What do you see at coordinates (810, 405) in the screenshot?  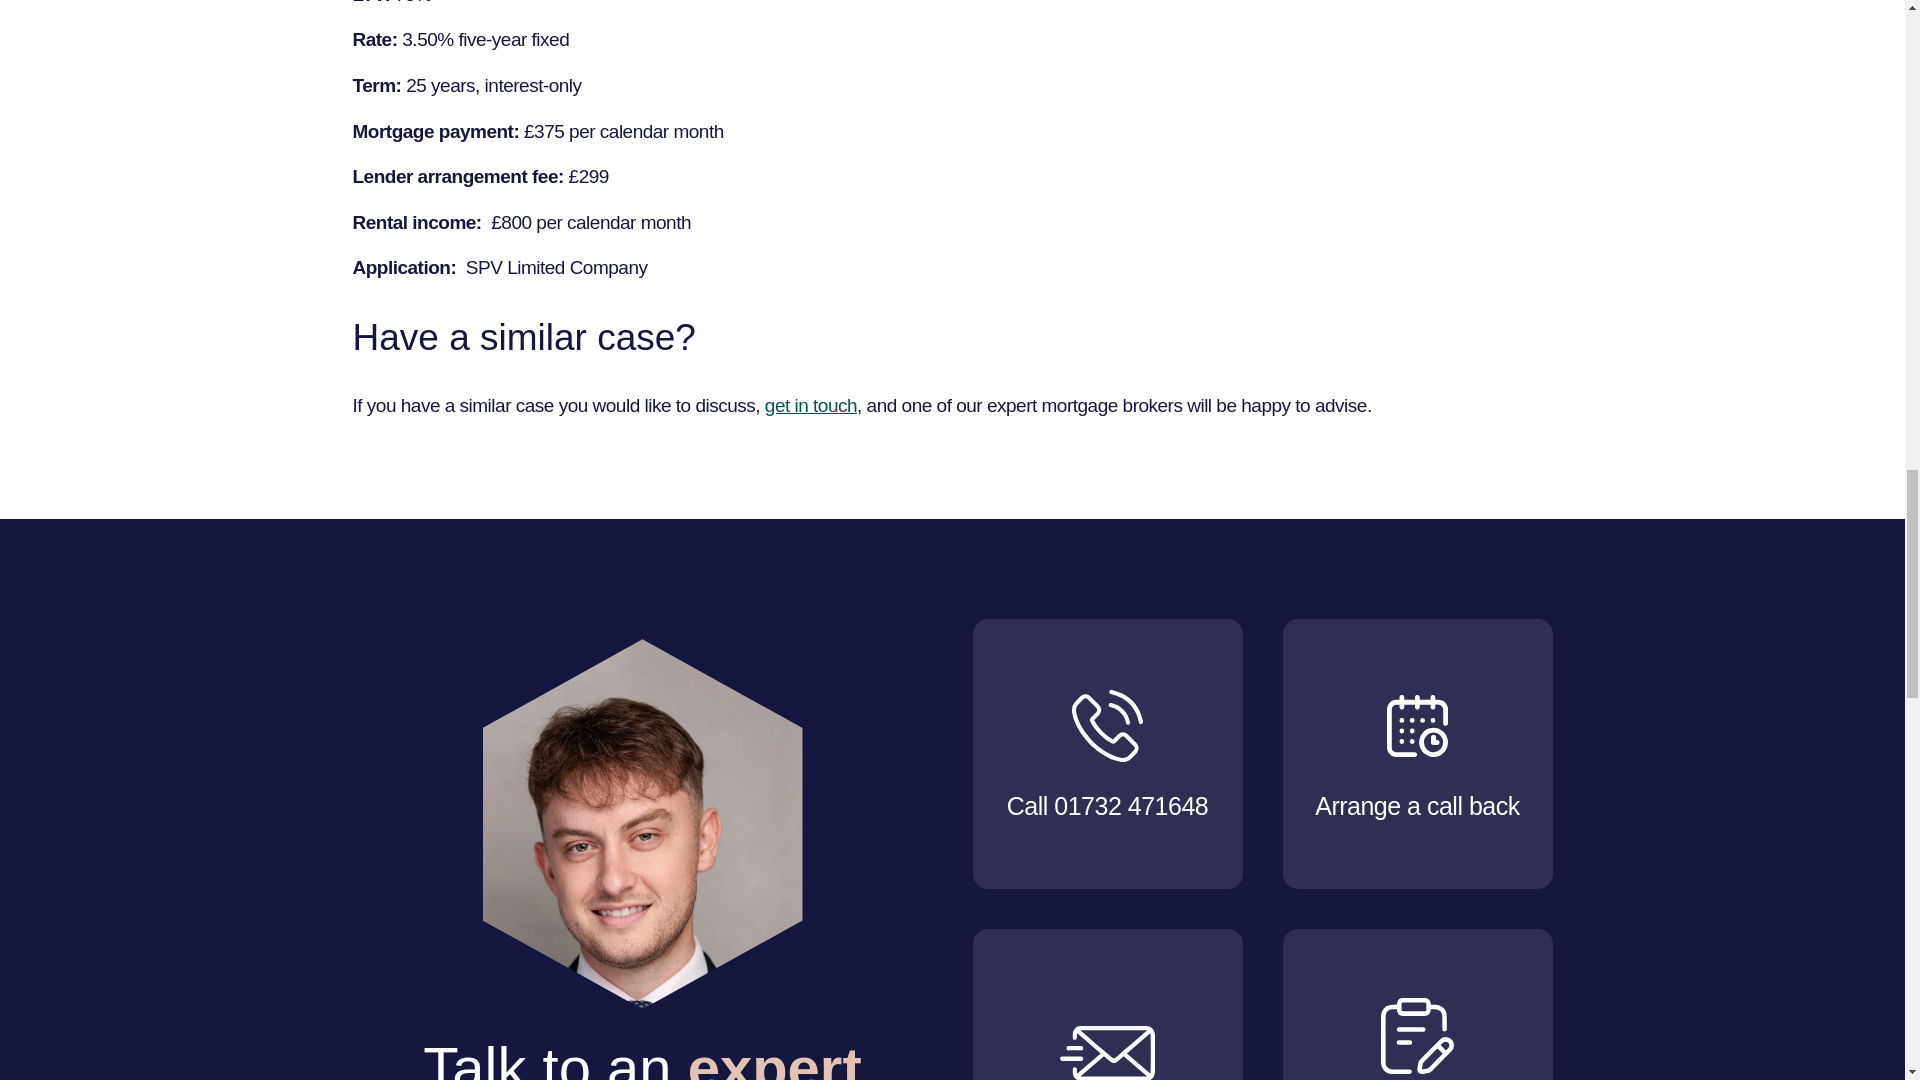 I see `Speak to a mortgage broker` at bounding box center [810, 405].